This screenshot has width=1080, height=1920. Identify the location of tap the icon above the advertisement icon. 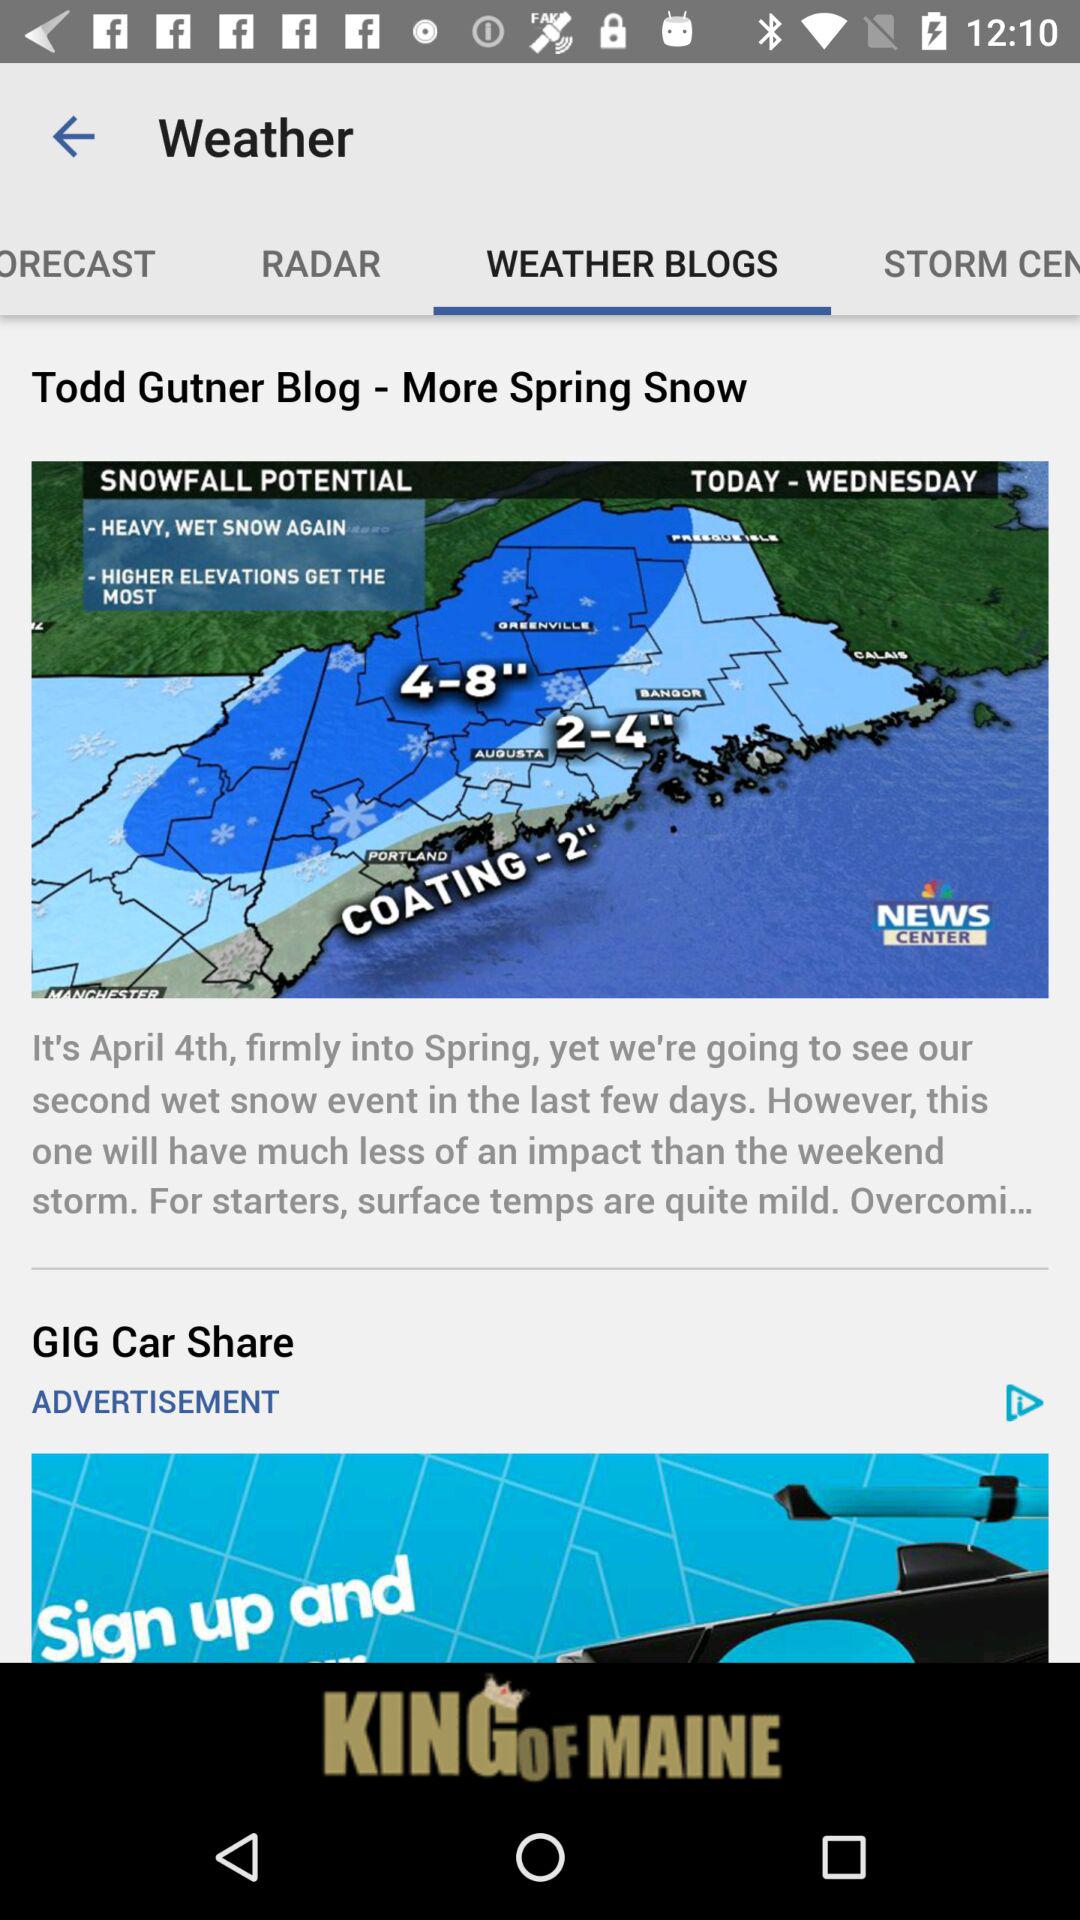
(540, 1340).